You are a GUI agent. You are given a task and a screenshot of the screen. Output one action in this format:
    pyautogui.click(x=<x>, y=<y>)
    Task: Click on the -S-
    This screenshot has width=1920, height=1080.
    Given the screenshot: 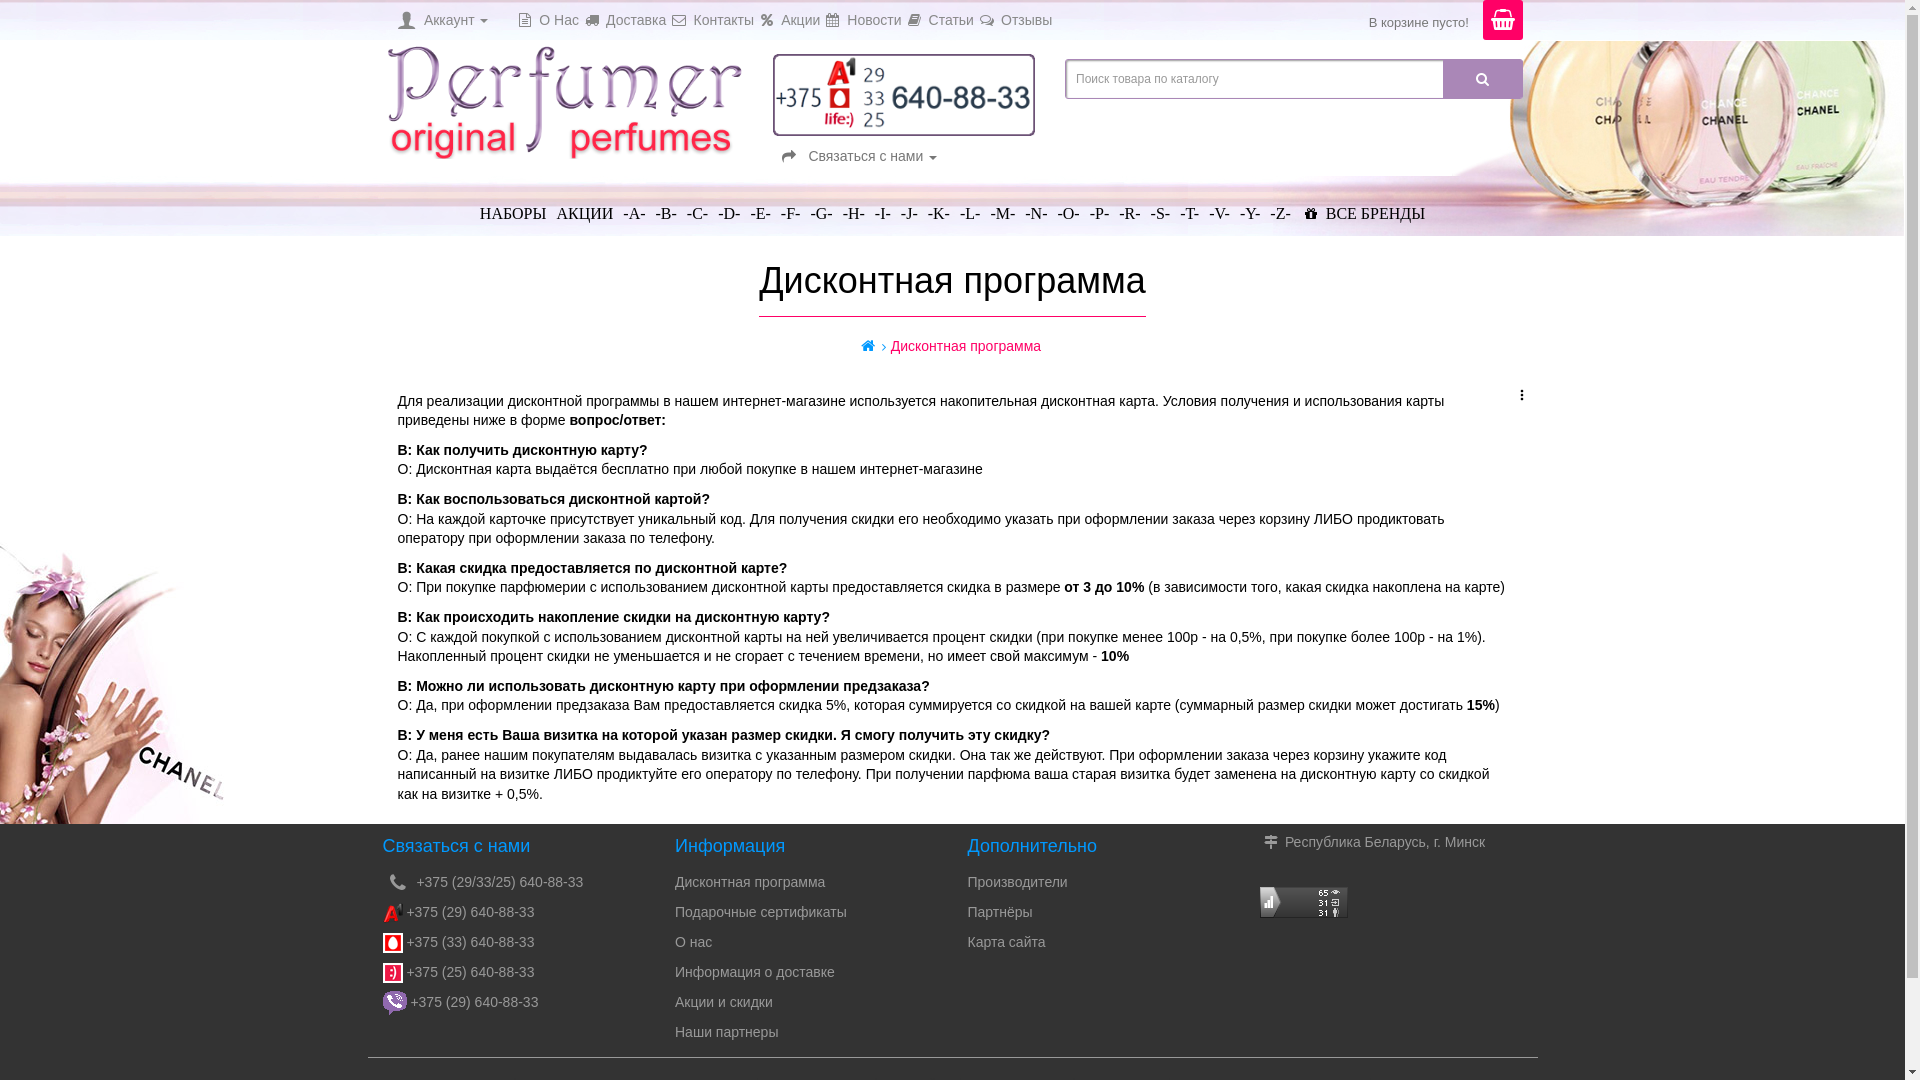 What is the action you would take?
    pyautogui.click(x=1161, y=206)
    